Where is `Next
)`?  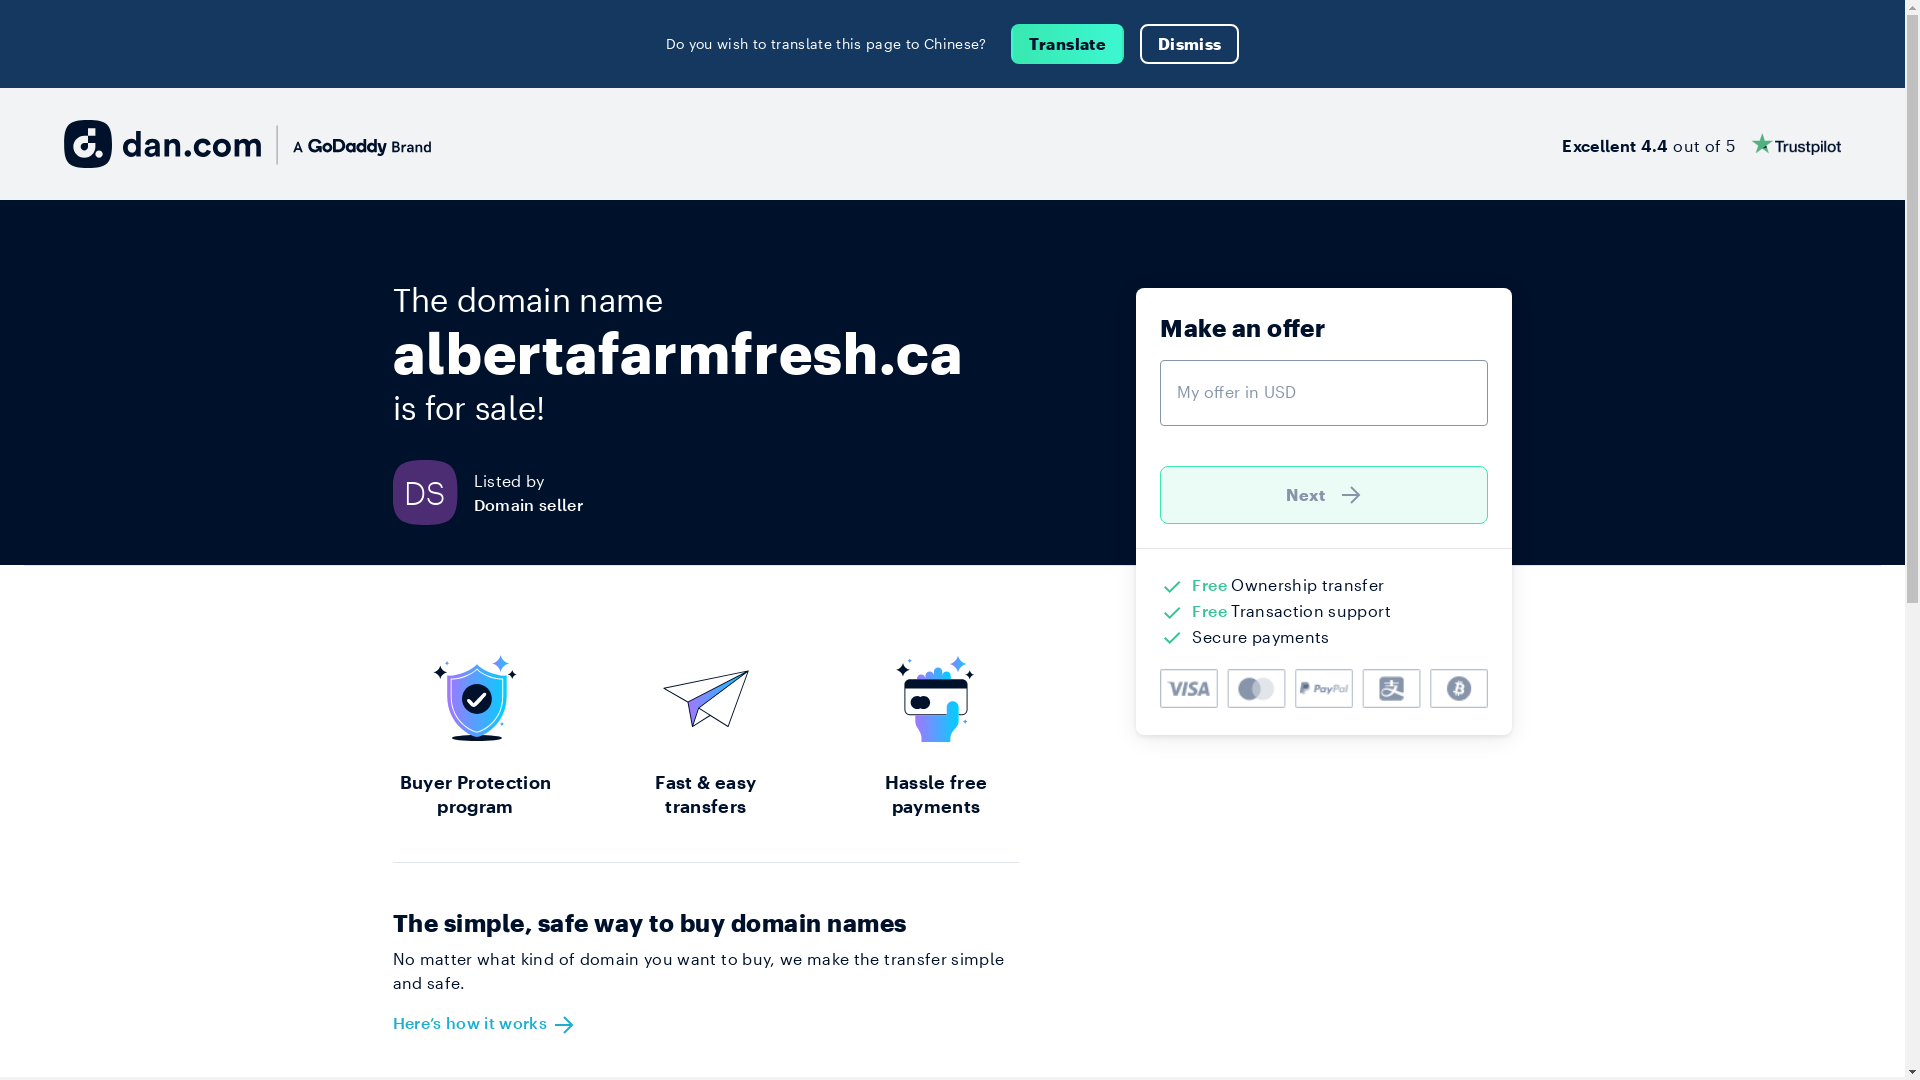
Next
) is located at coordinates (1324, 495).